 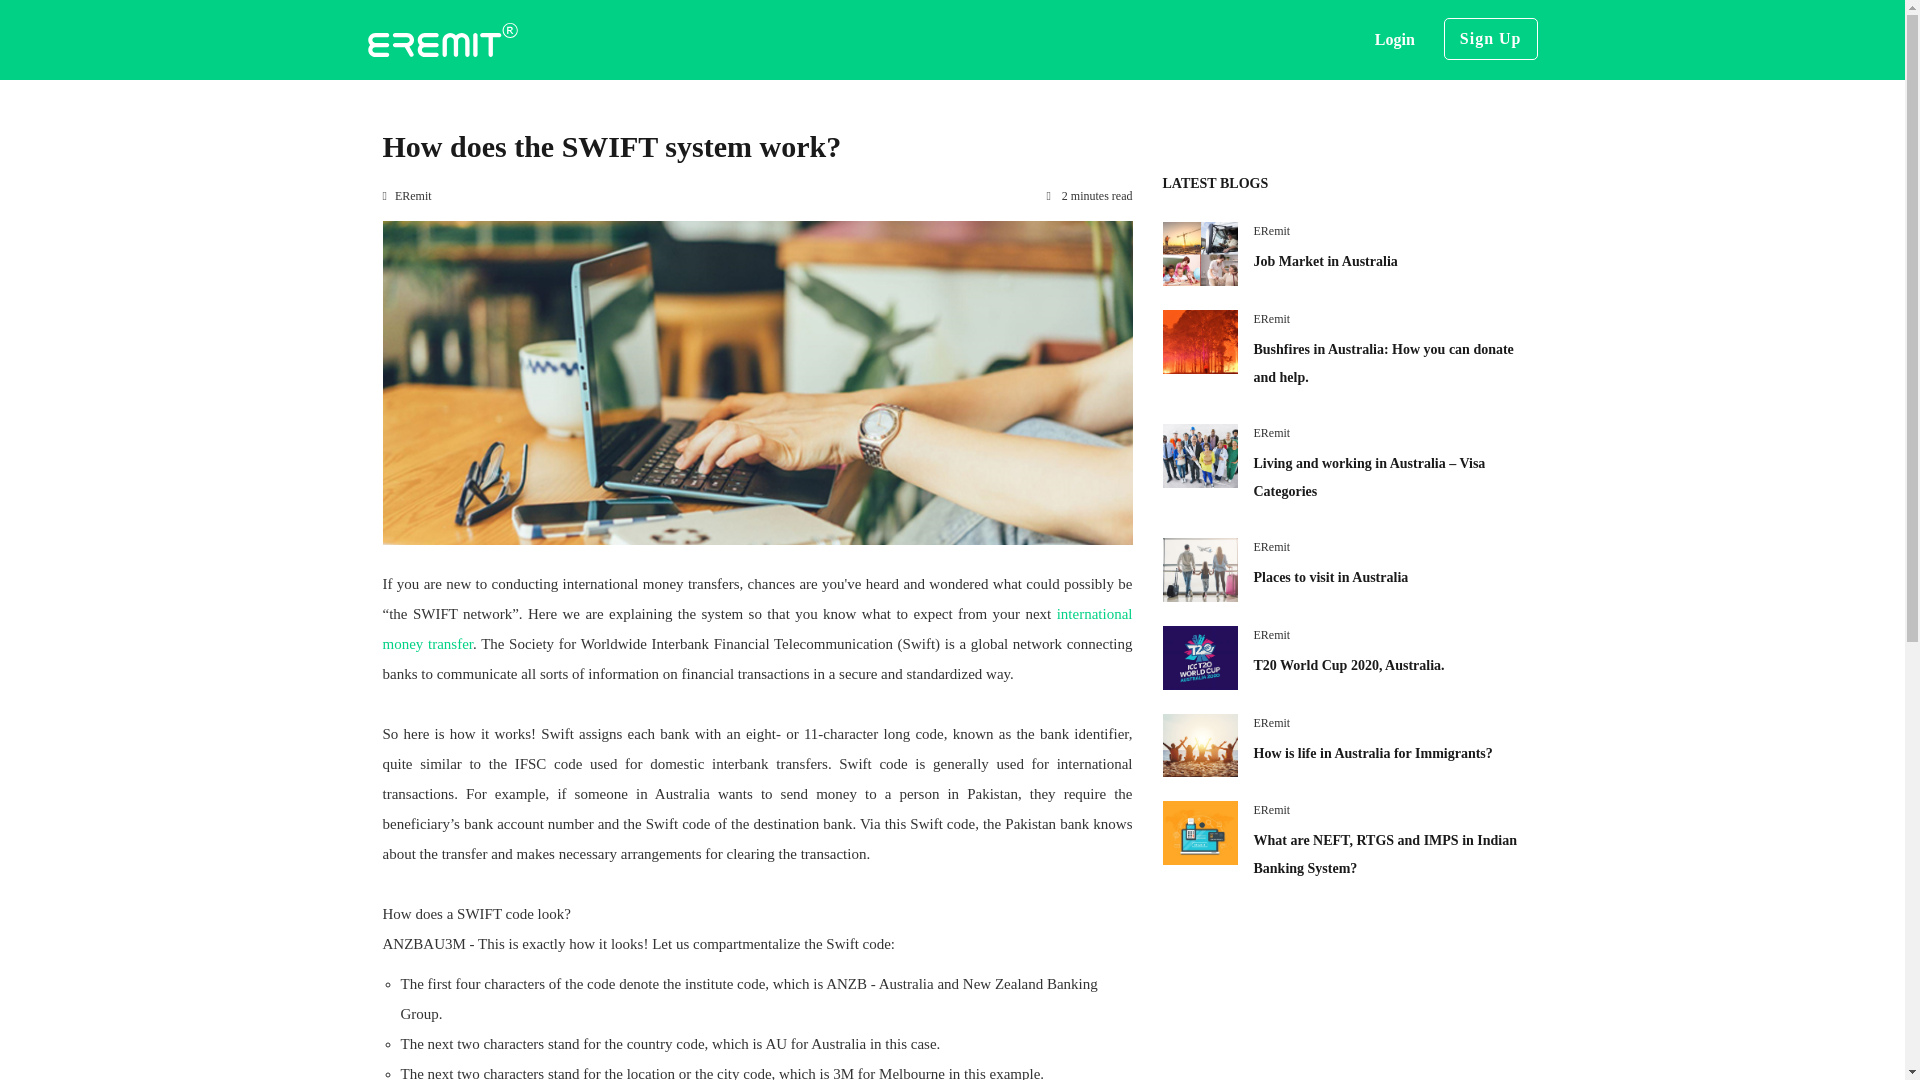 I want to click on What are NEFT, RTGS and IMPS in Indian Banking System?, so click(x=1386, y=854).